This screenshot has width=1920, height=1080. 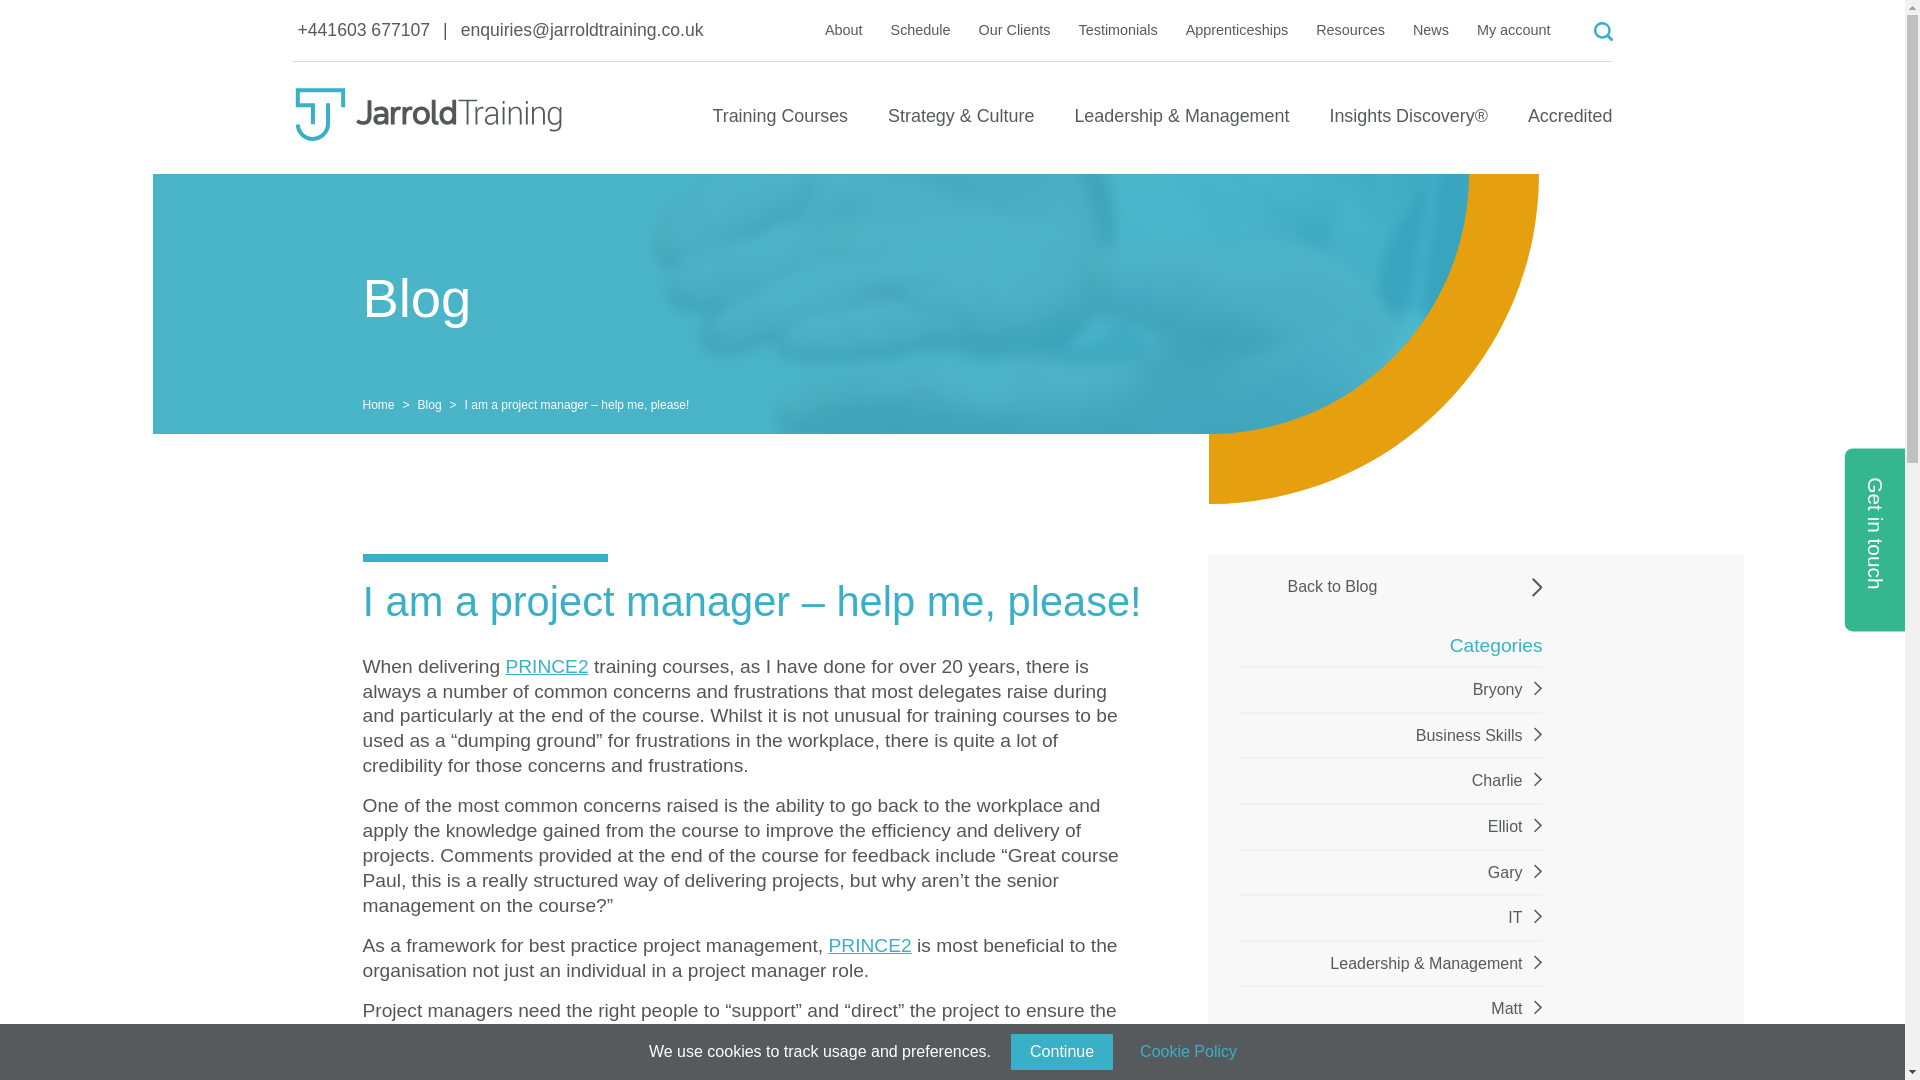 I want to click on Apprenticeships, so click(x=1237, y=29).